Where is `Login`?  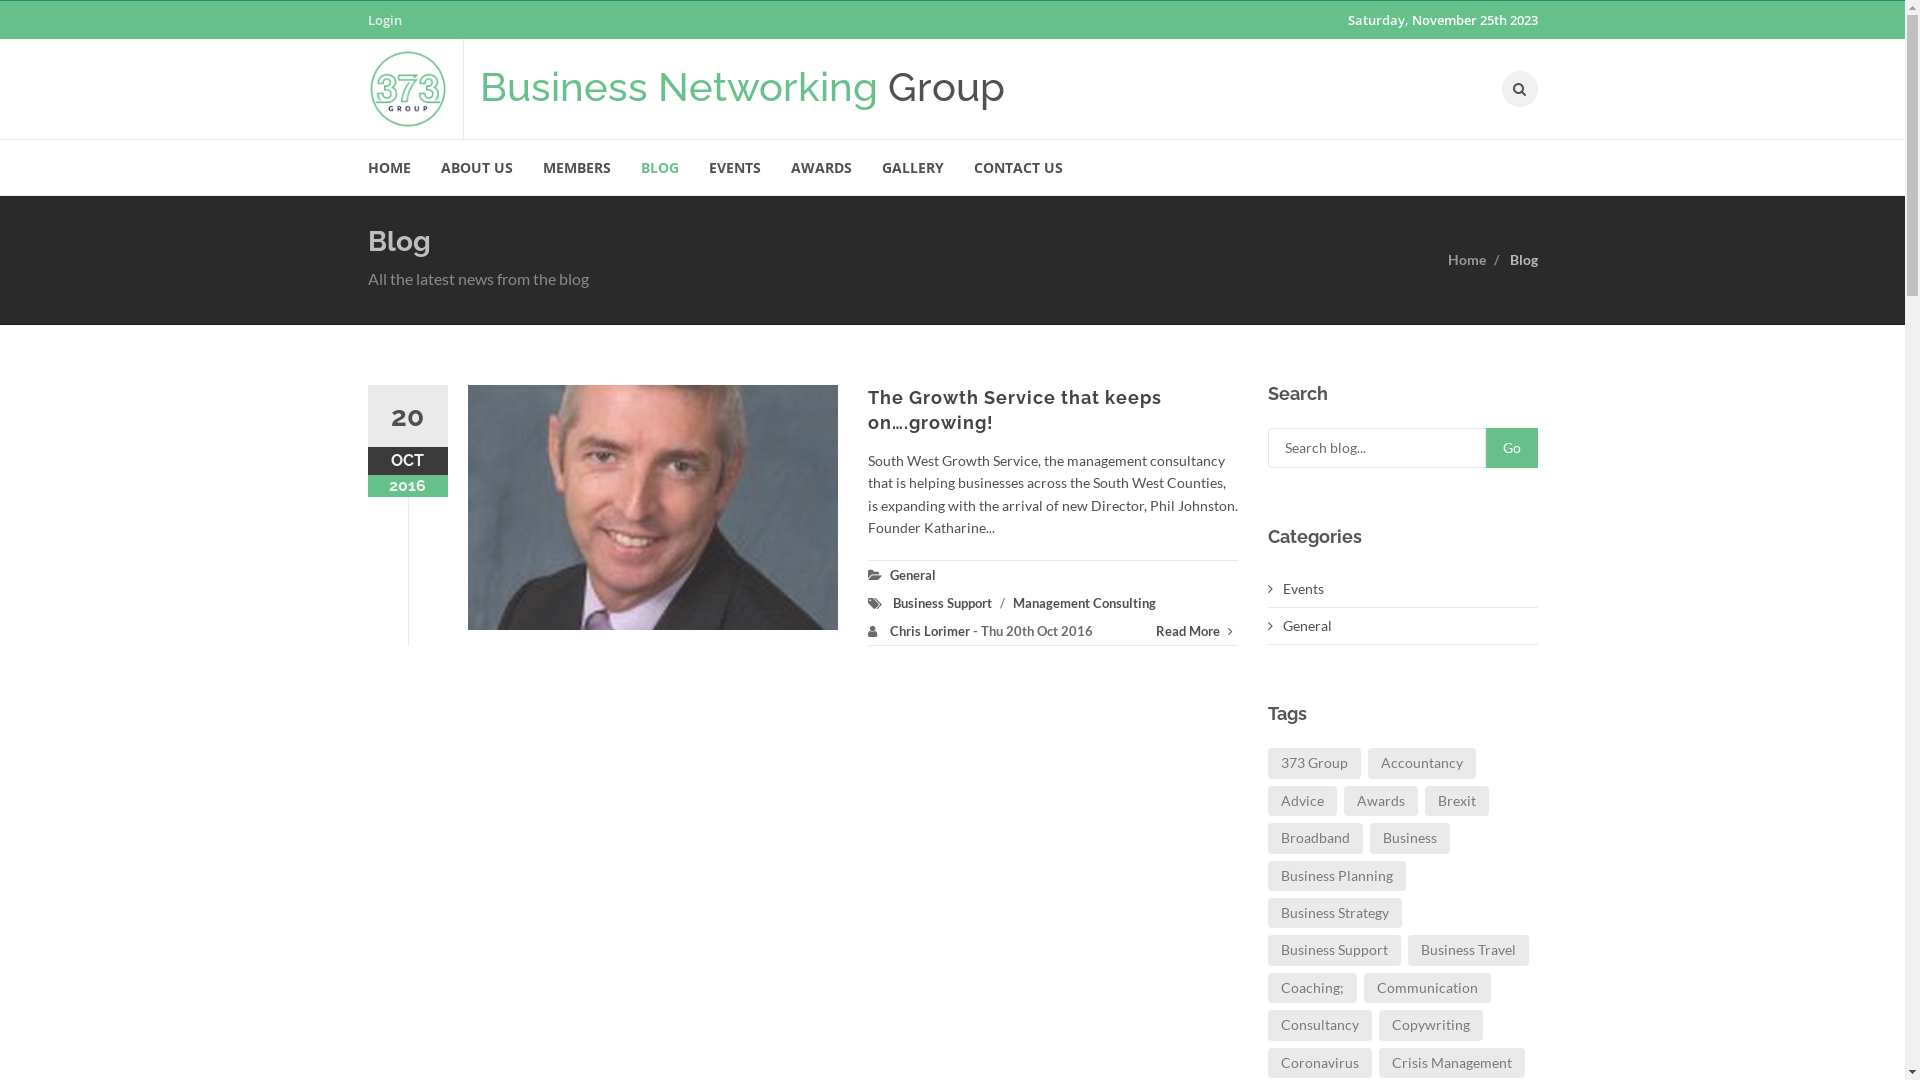
Login is located at coordinates (385, 20).